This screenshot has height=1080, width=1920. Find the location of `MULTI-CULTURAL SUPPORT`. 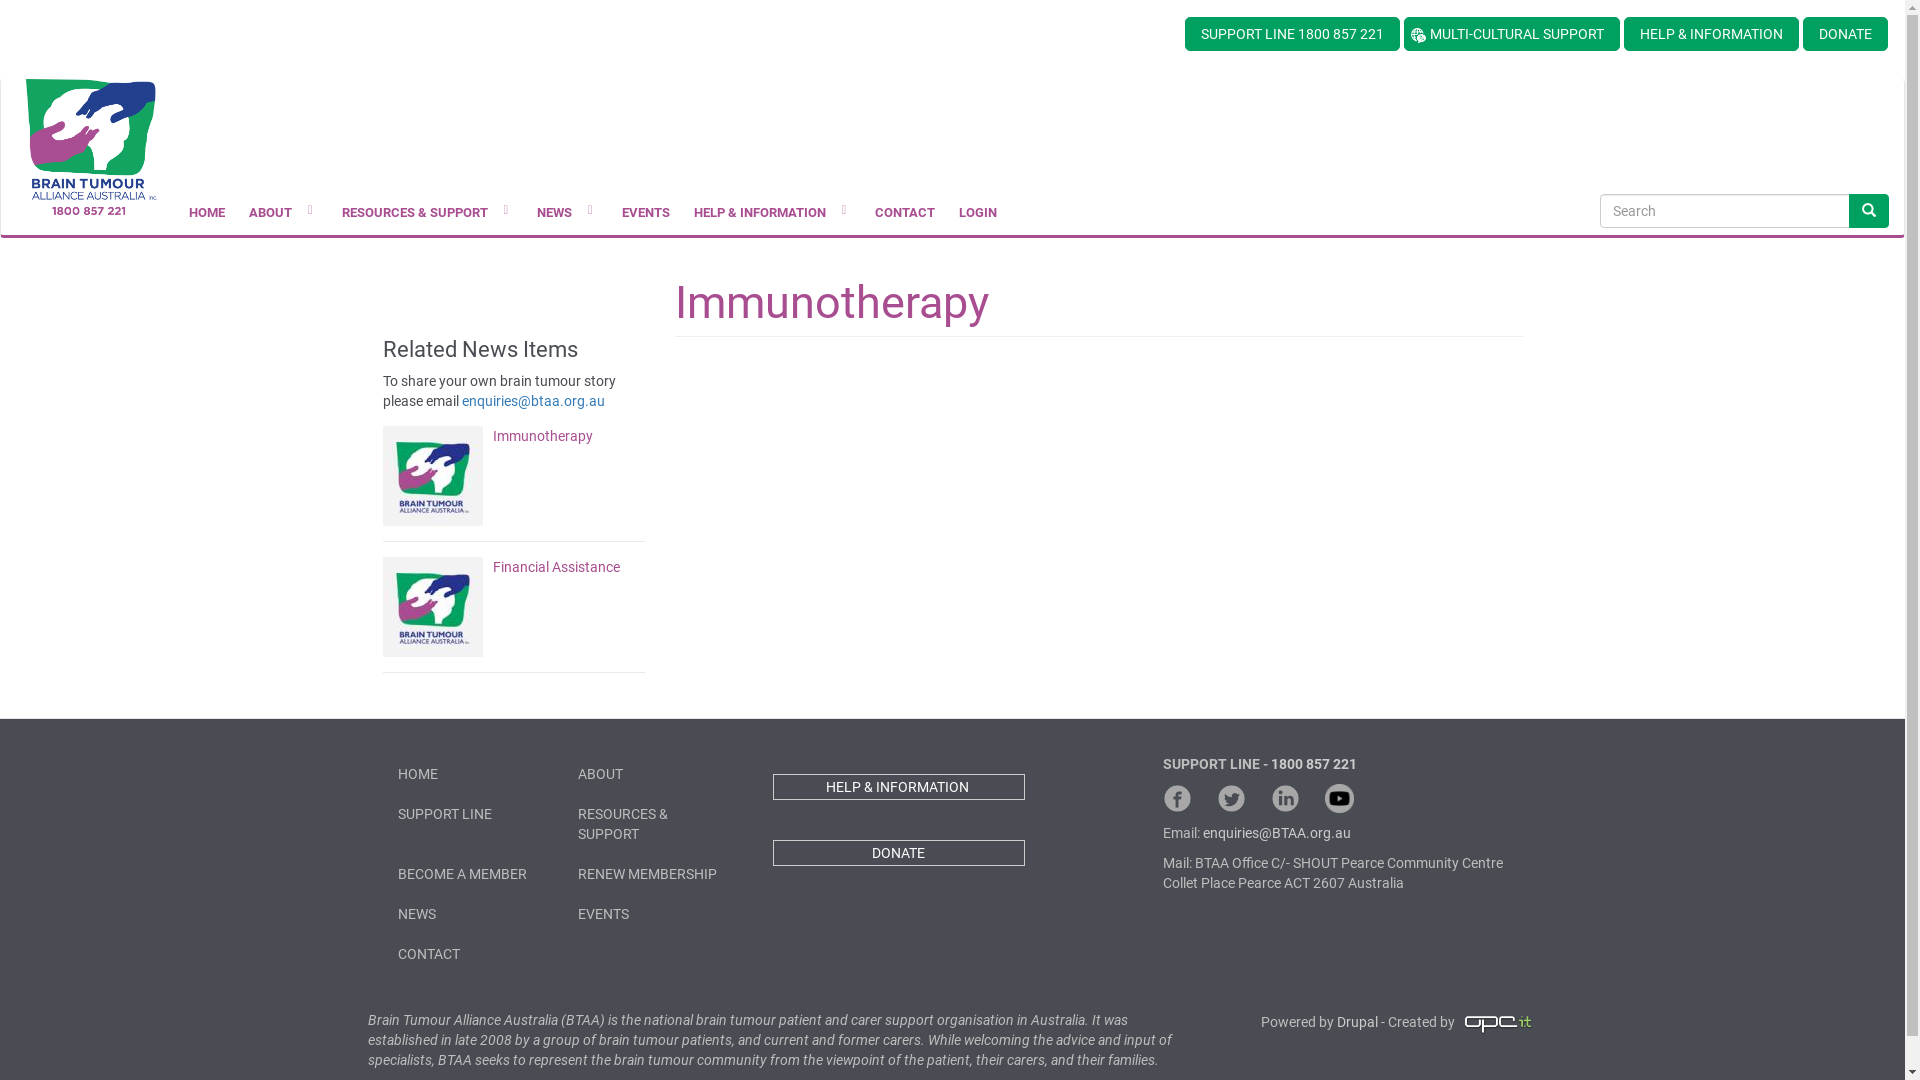

MULTI-CULTURAL SUPPORT is located at coordinates (1512, 34).